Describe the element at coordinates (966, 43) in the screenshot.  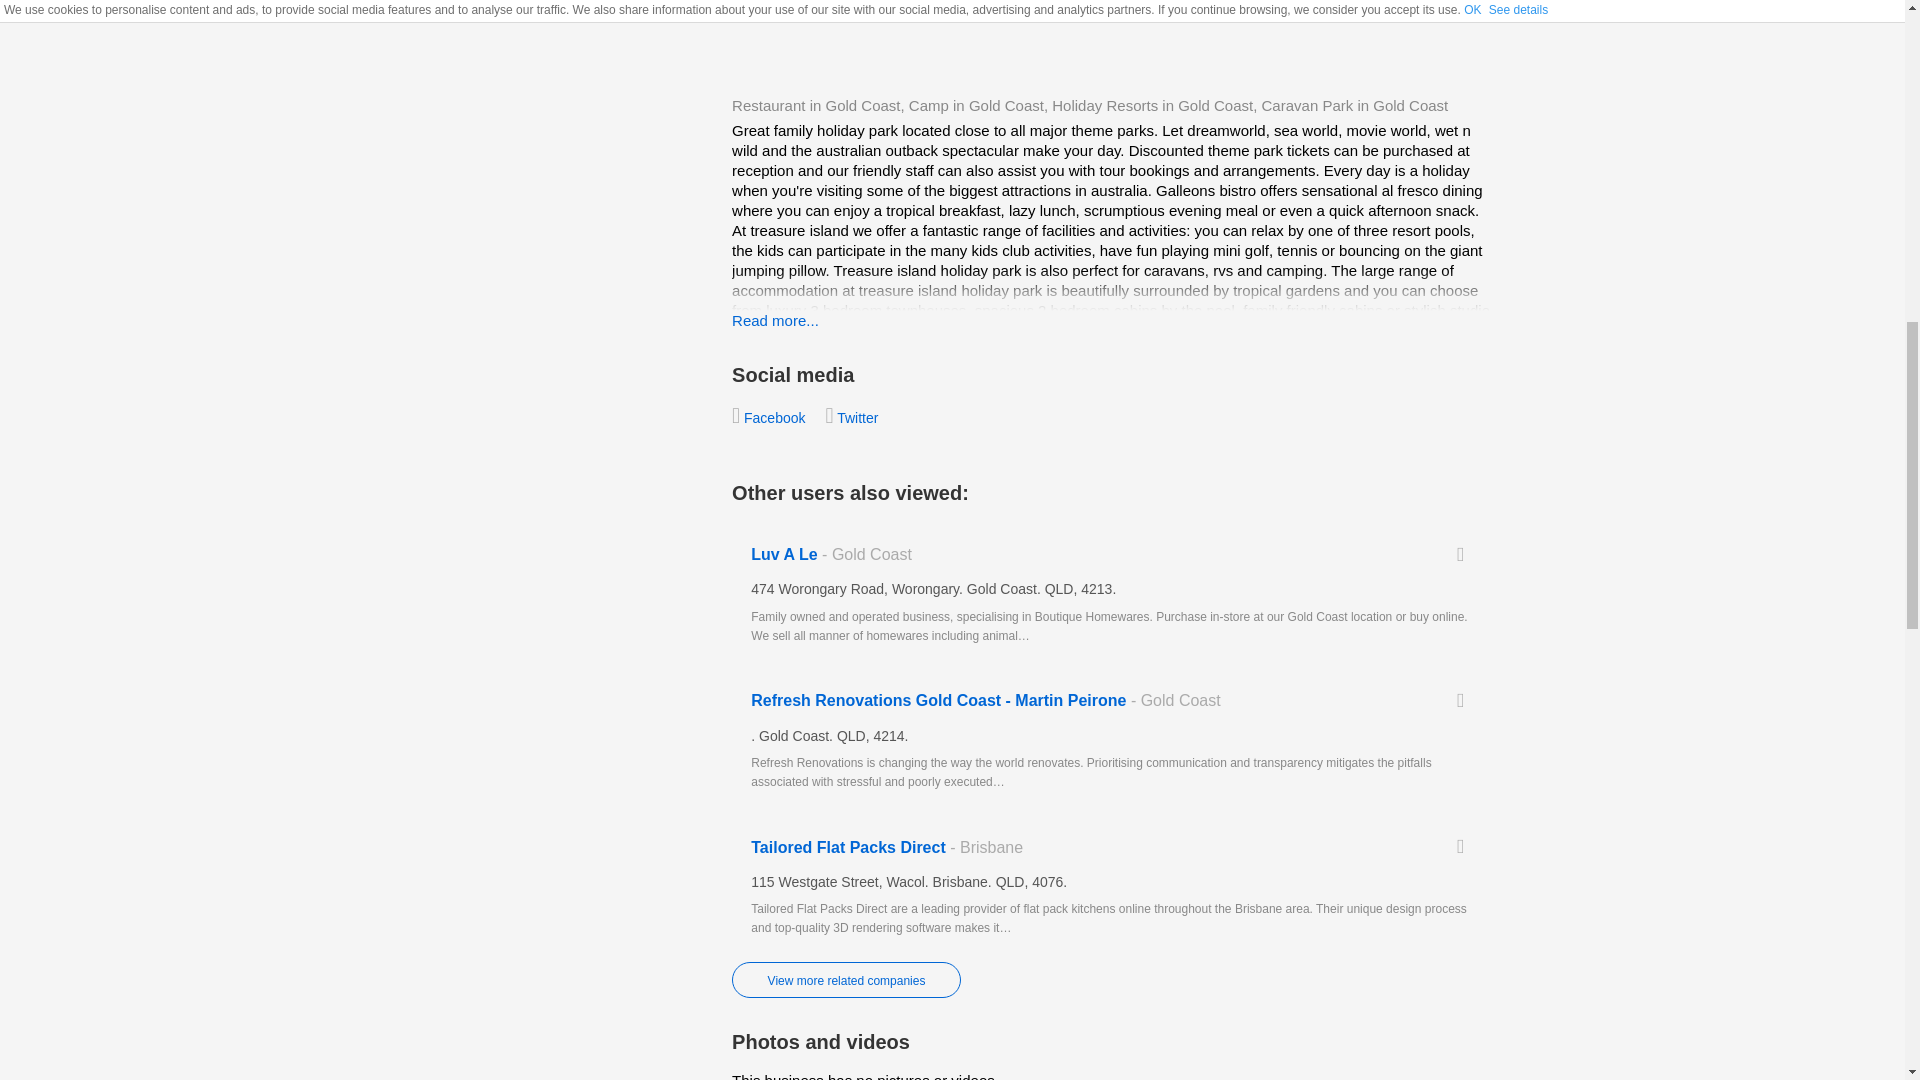
I see `Advertisement` at that location.